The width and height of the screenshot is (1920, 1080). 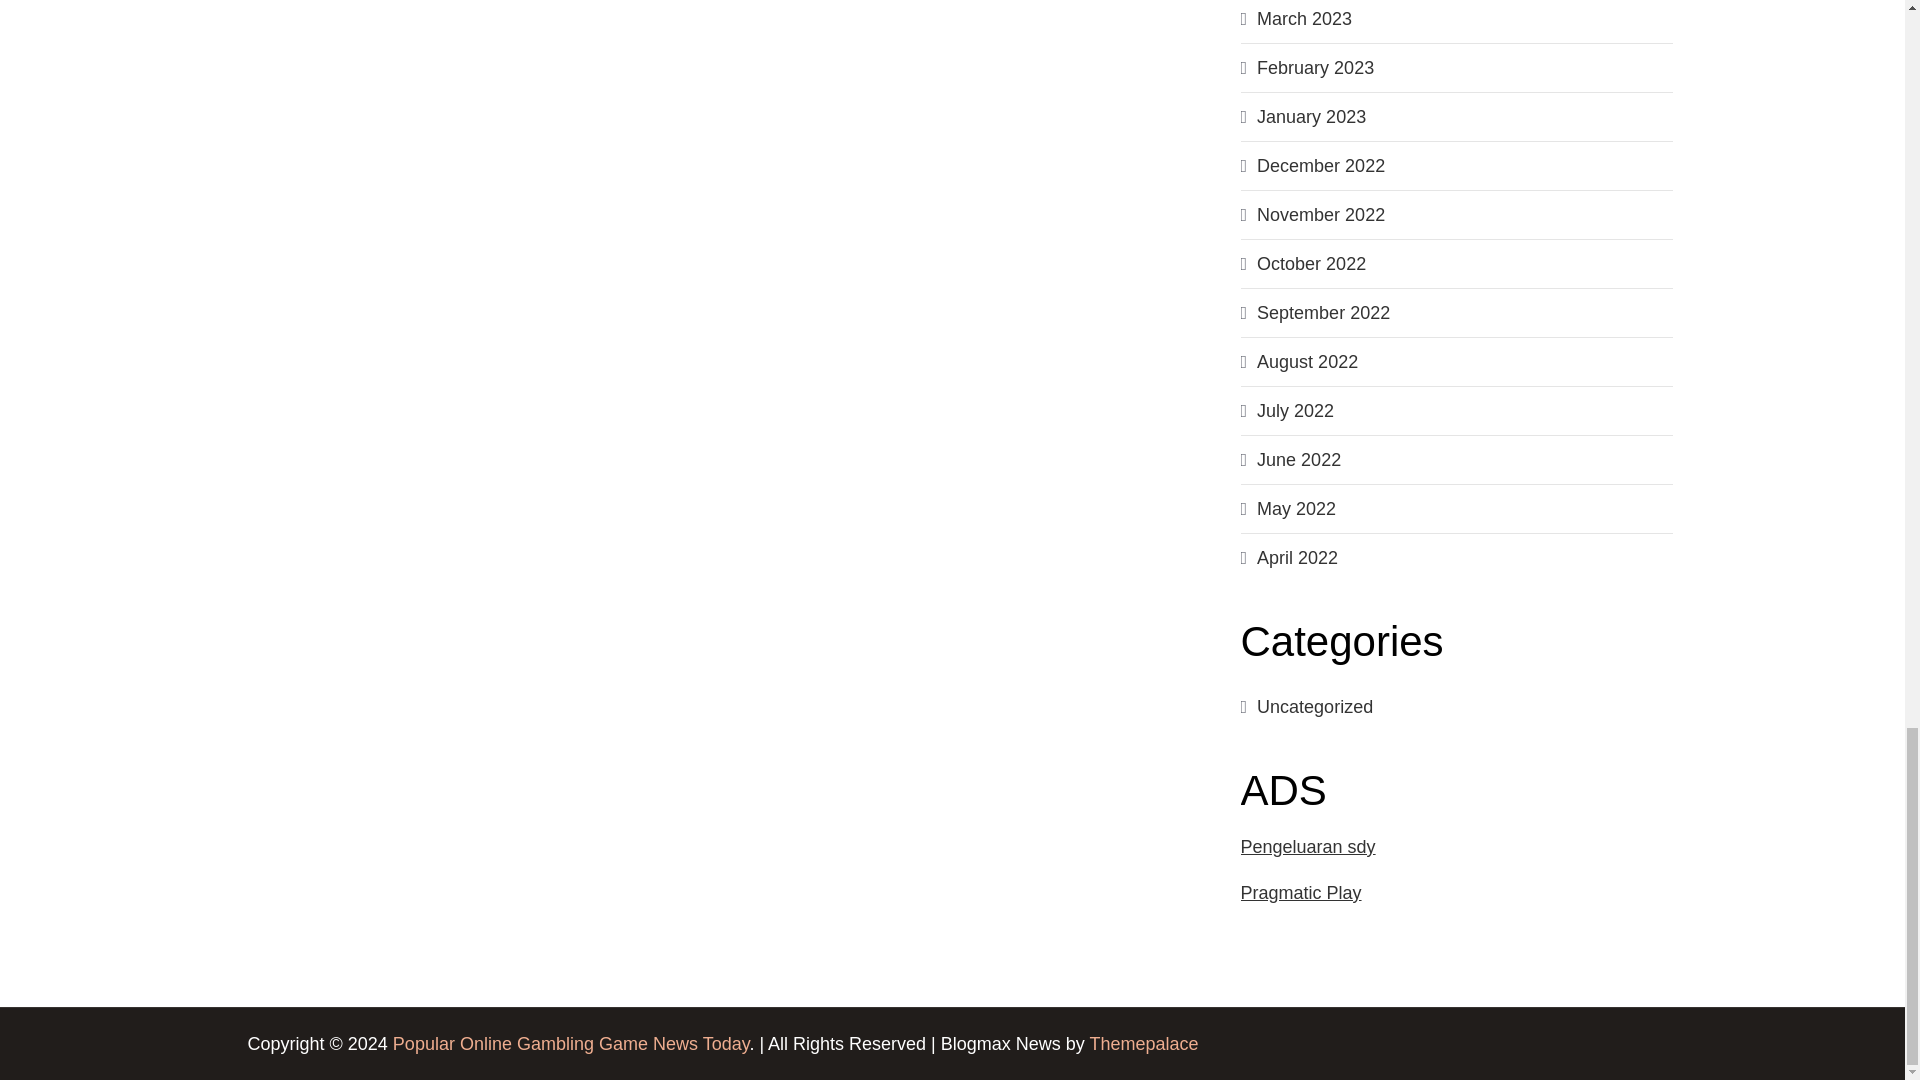 What do you see at coordinates (1304, 18) in the screenshot?
I see `March 2023` at bounding box center [1304, 18].